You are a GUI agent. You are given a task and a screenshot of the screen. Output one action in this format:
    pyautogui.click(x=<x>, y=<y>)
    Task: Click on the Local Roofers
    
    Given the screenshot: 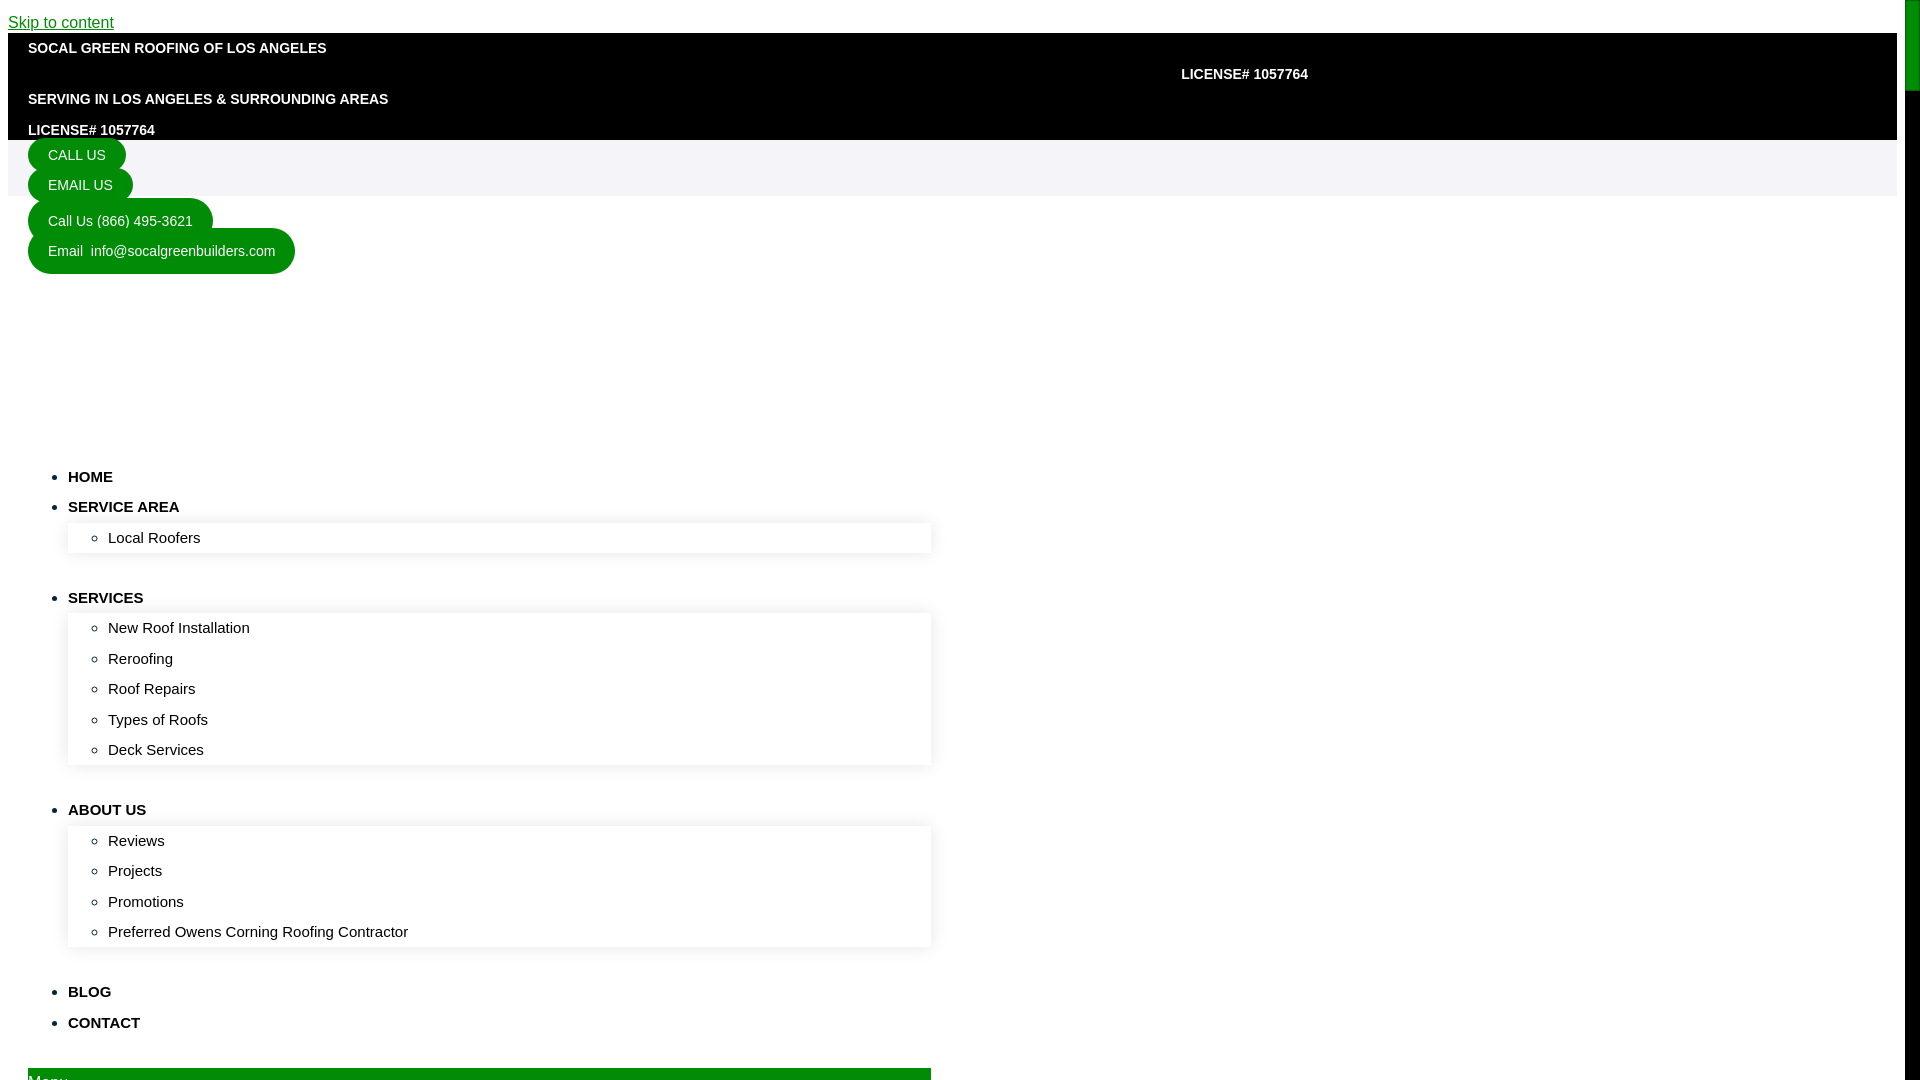 What is the action you would take?
    pyautogui.click(x=154, y=538)
    